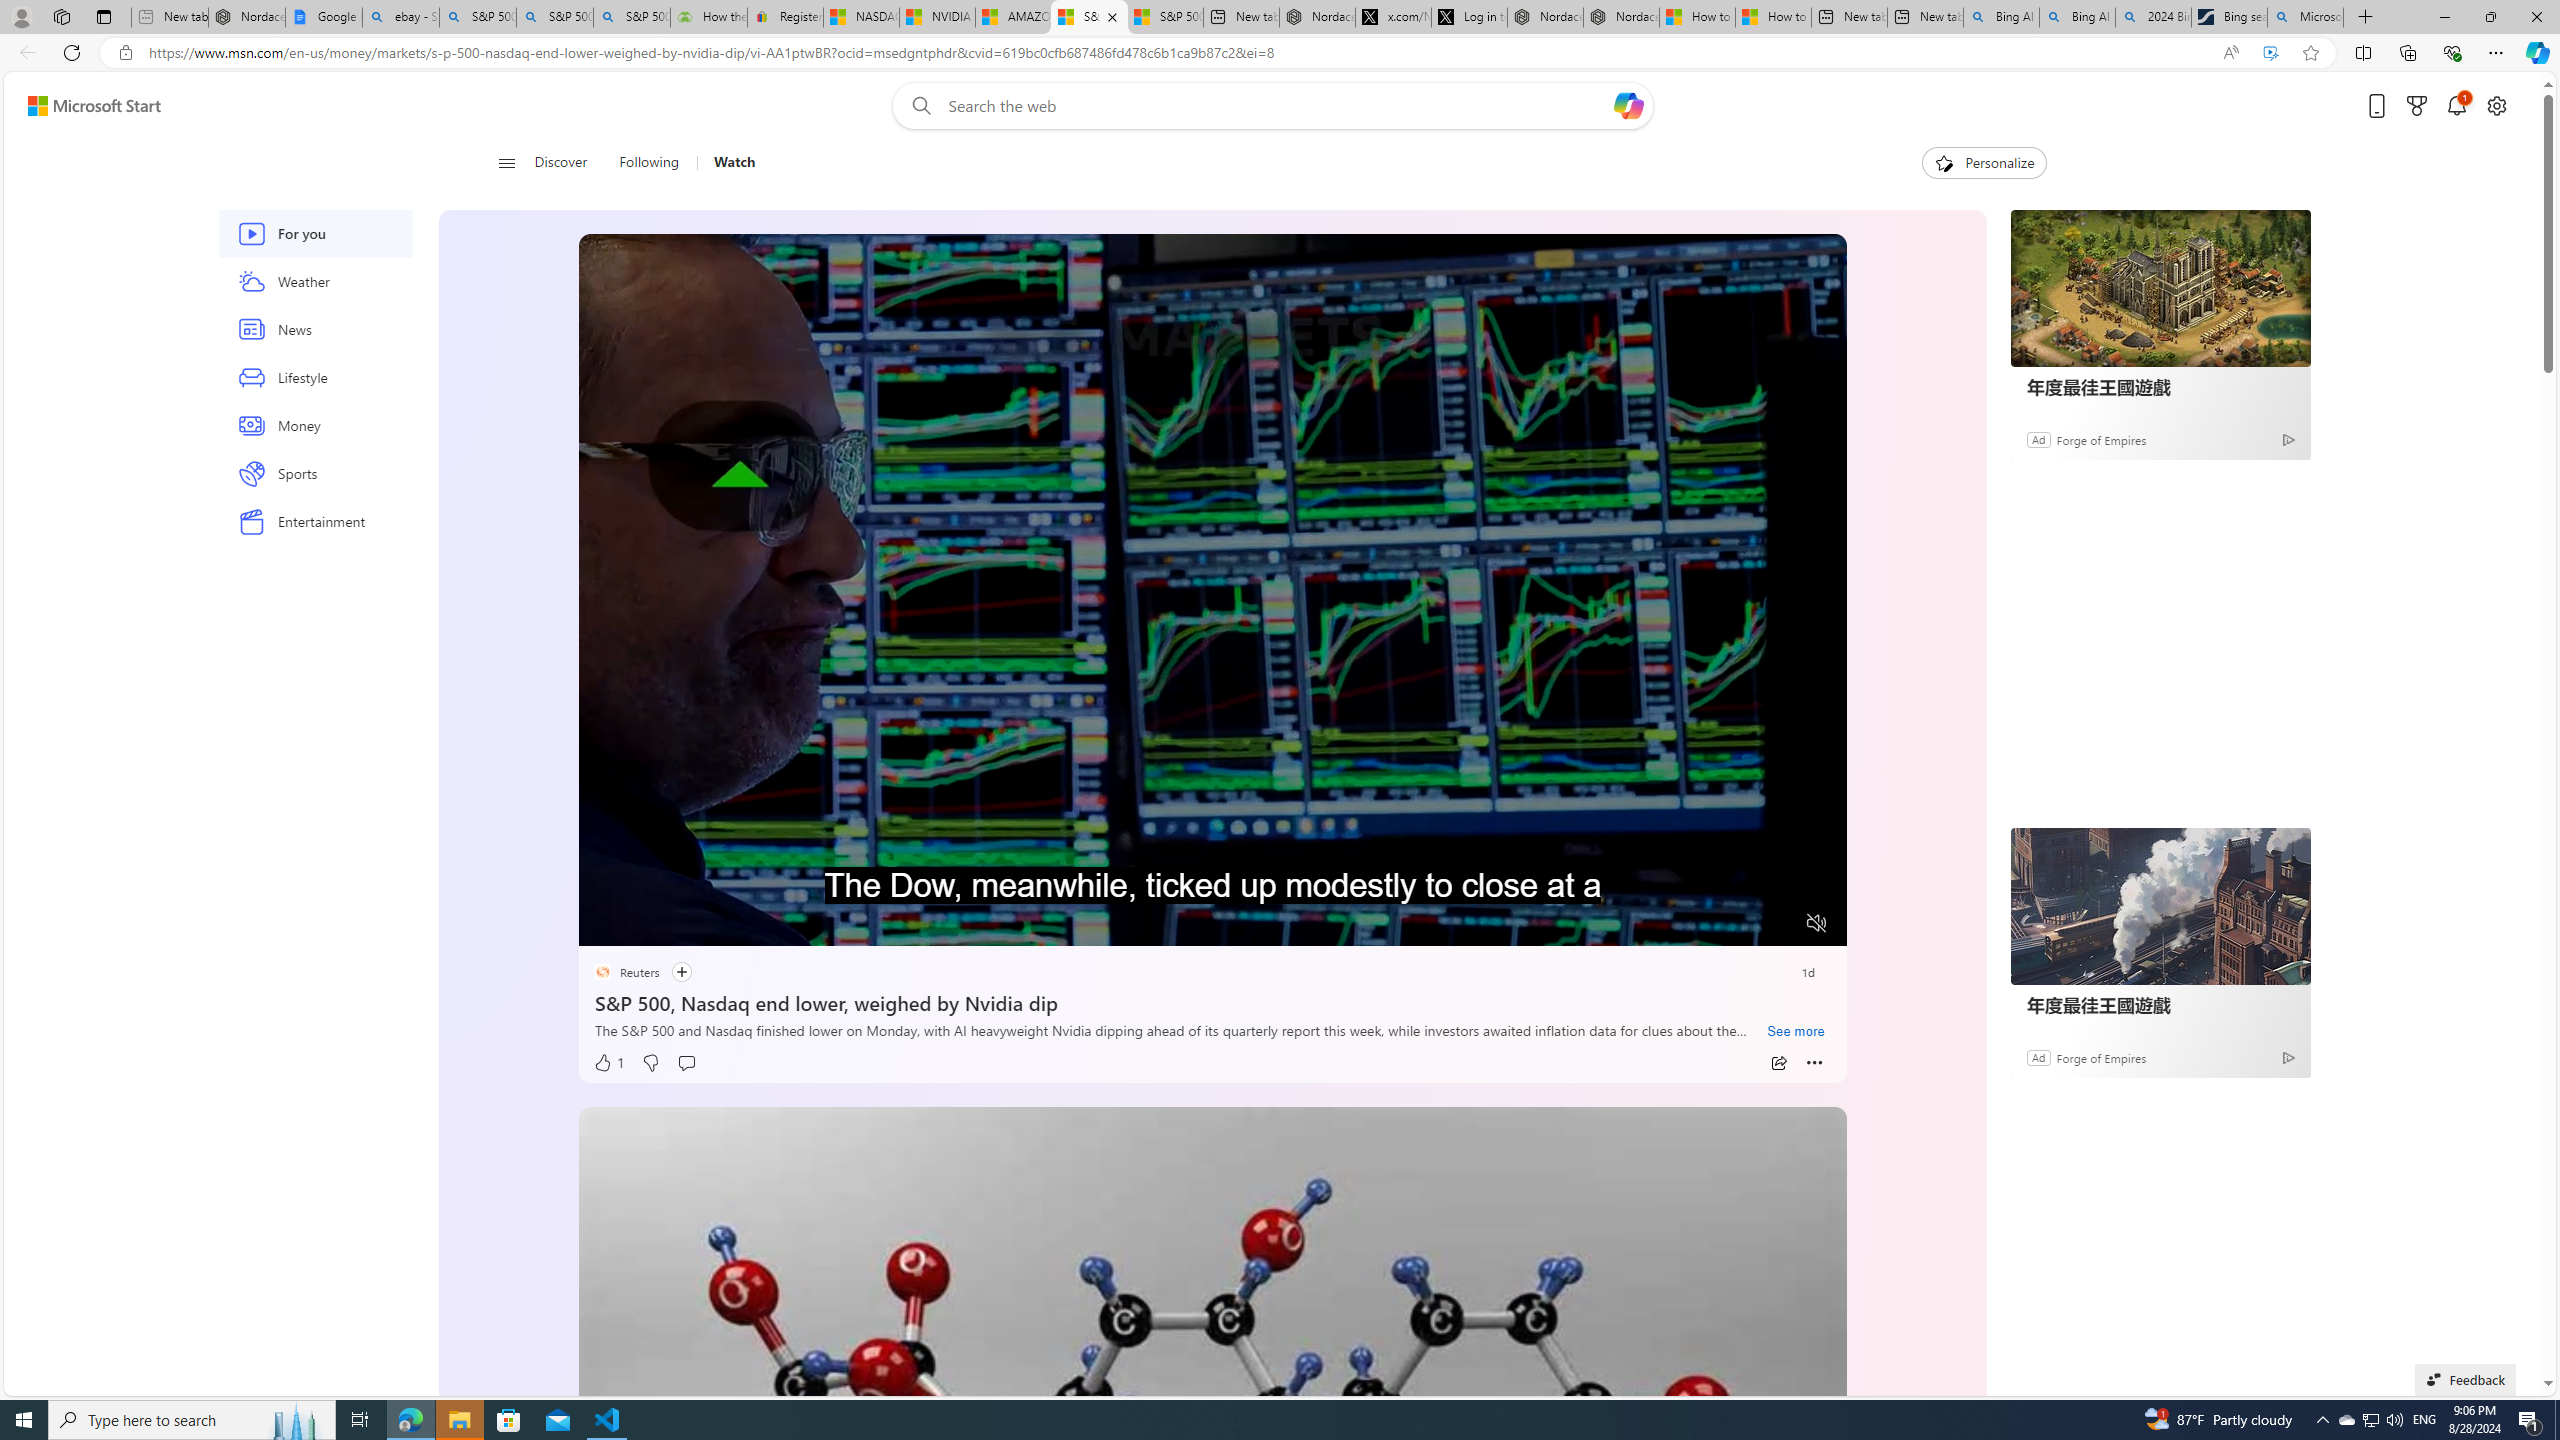 The height and width of the screenshot is (1440, 2560). I want to click on Tab actions menu, so click(104, 16).